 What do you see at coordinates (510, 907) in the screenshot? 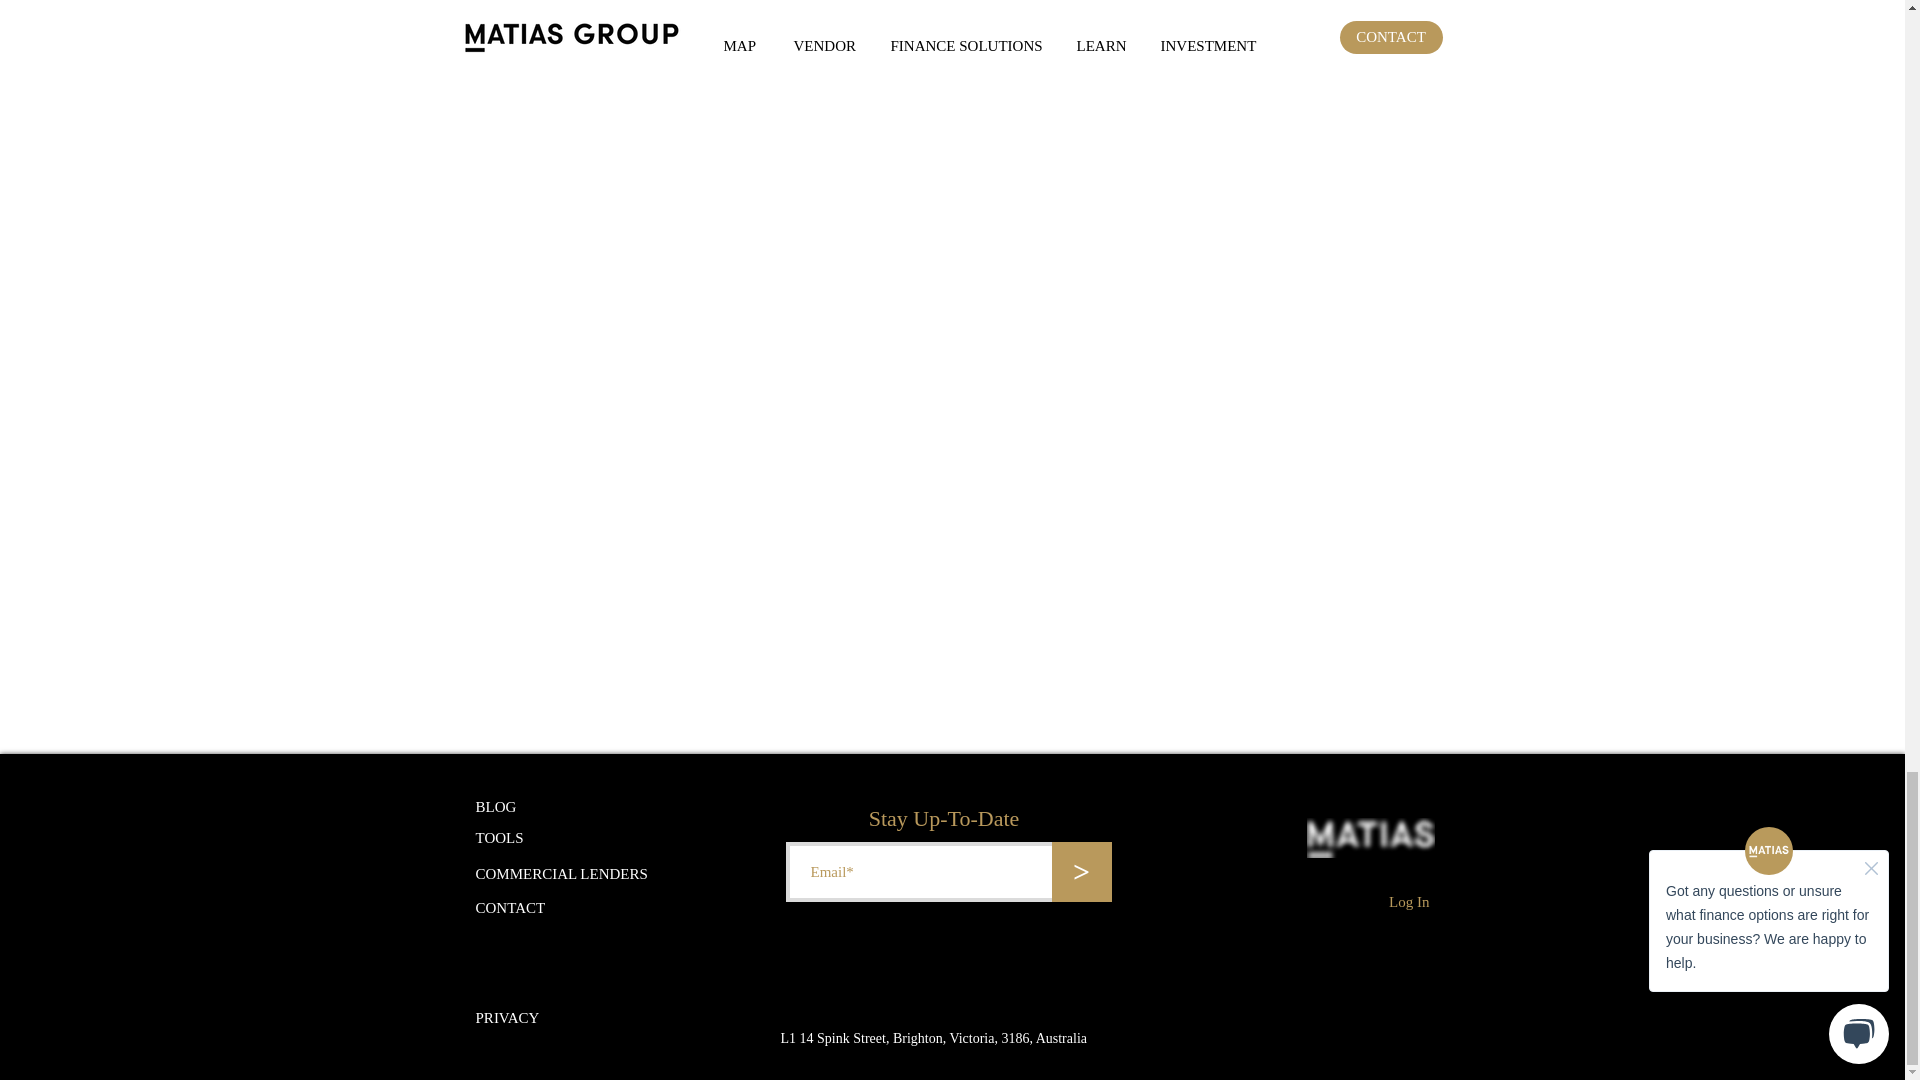
I see `CONTACT` at bounding box center [510, 907].